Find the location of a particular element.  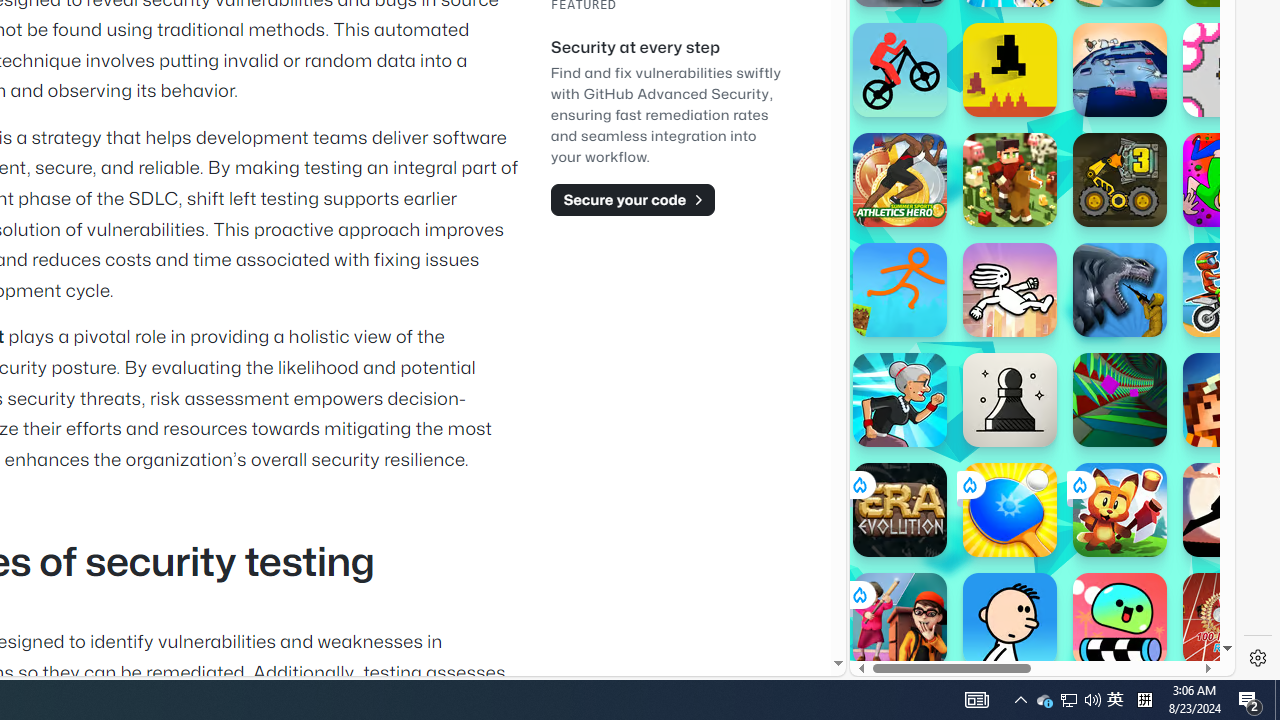

Poor Eddie Poor Eddie is located at coordinates (1010, 620).